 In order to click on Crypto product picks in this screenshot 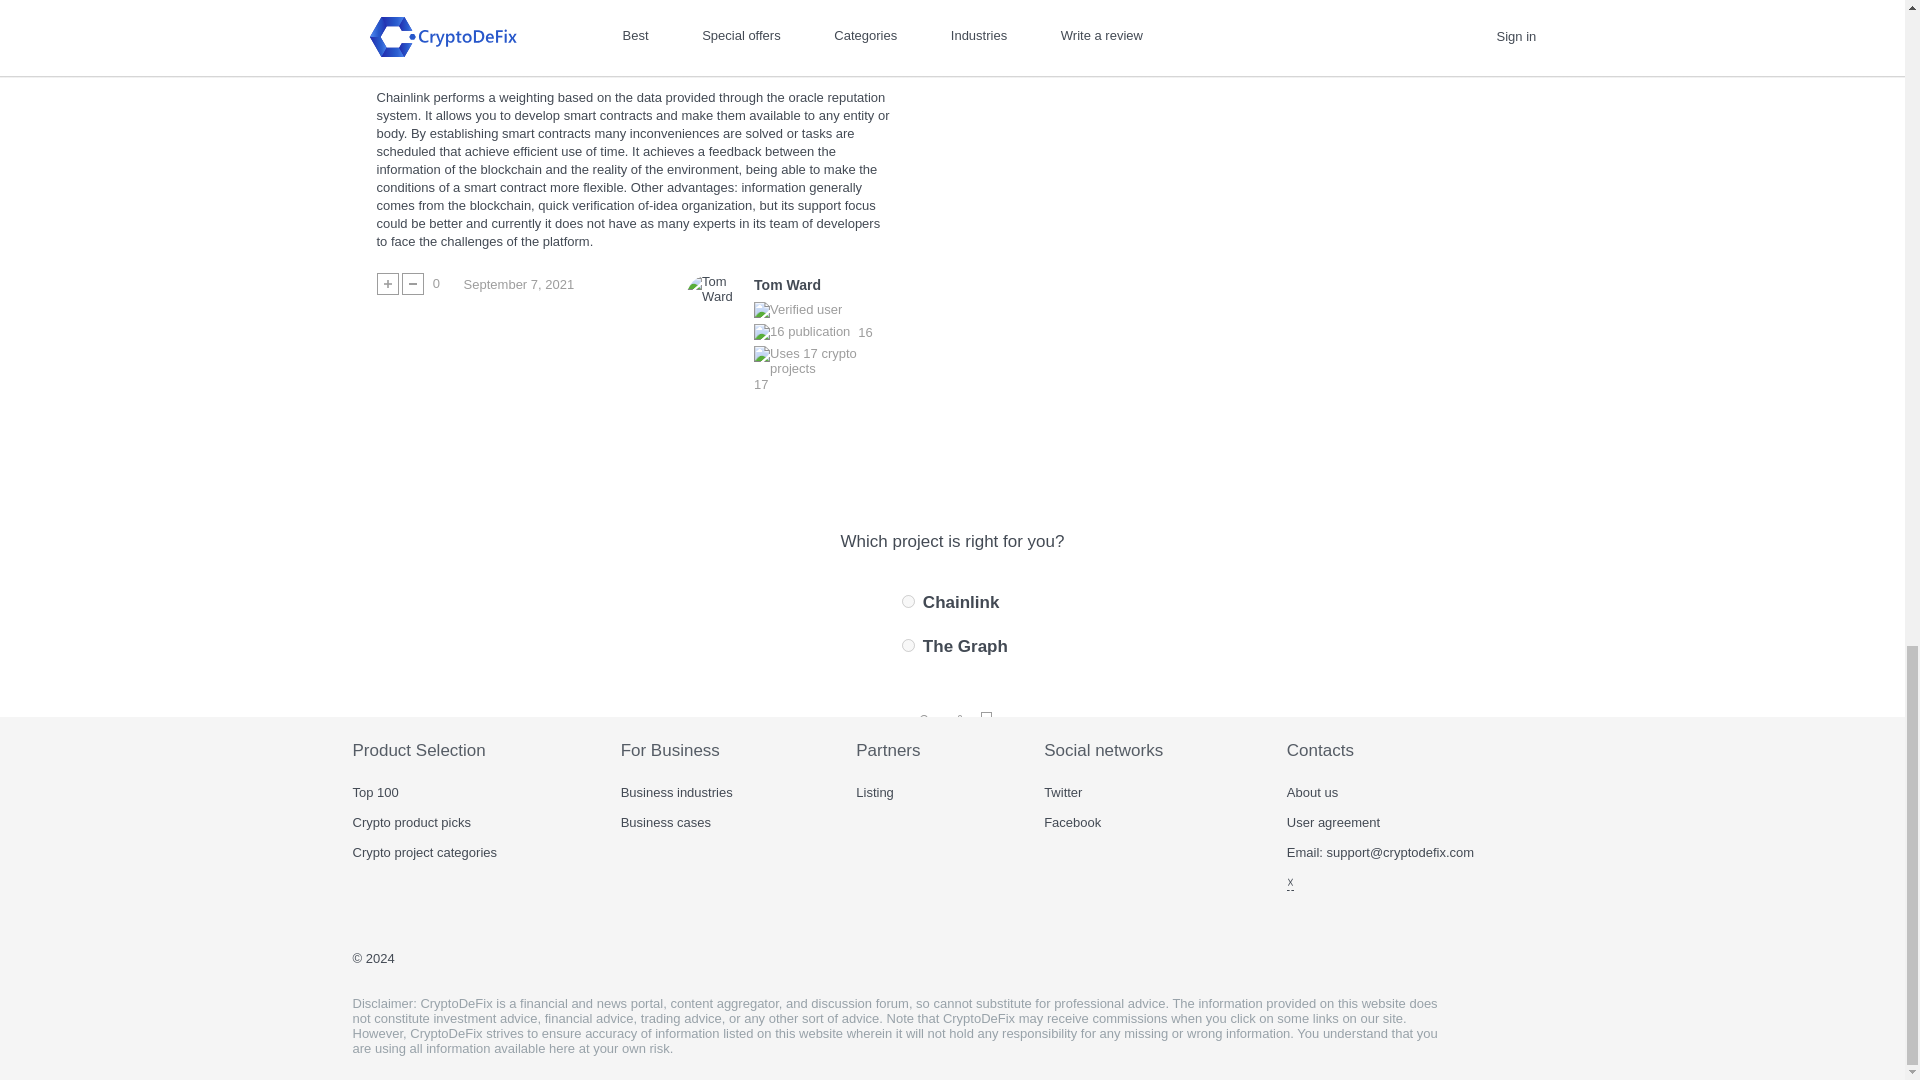, I will do `click(410, 822)`.